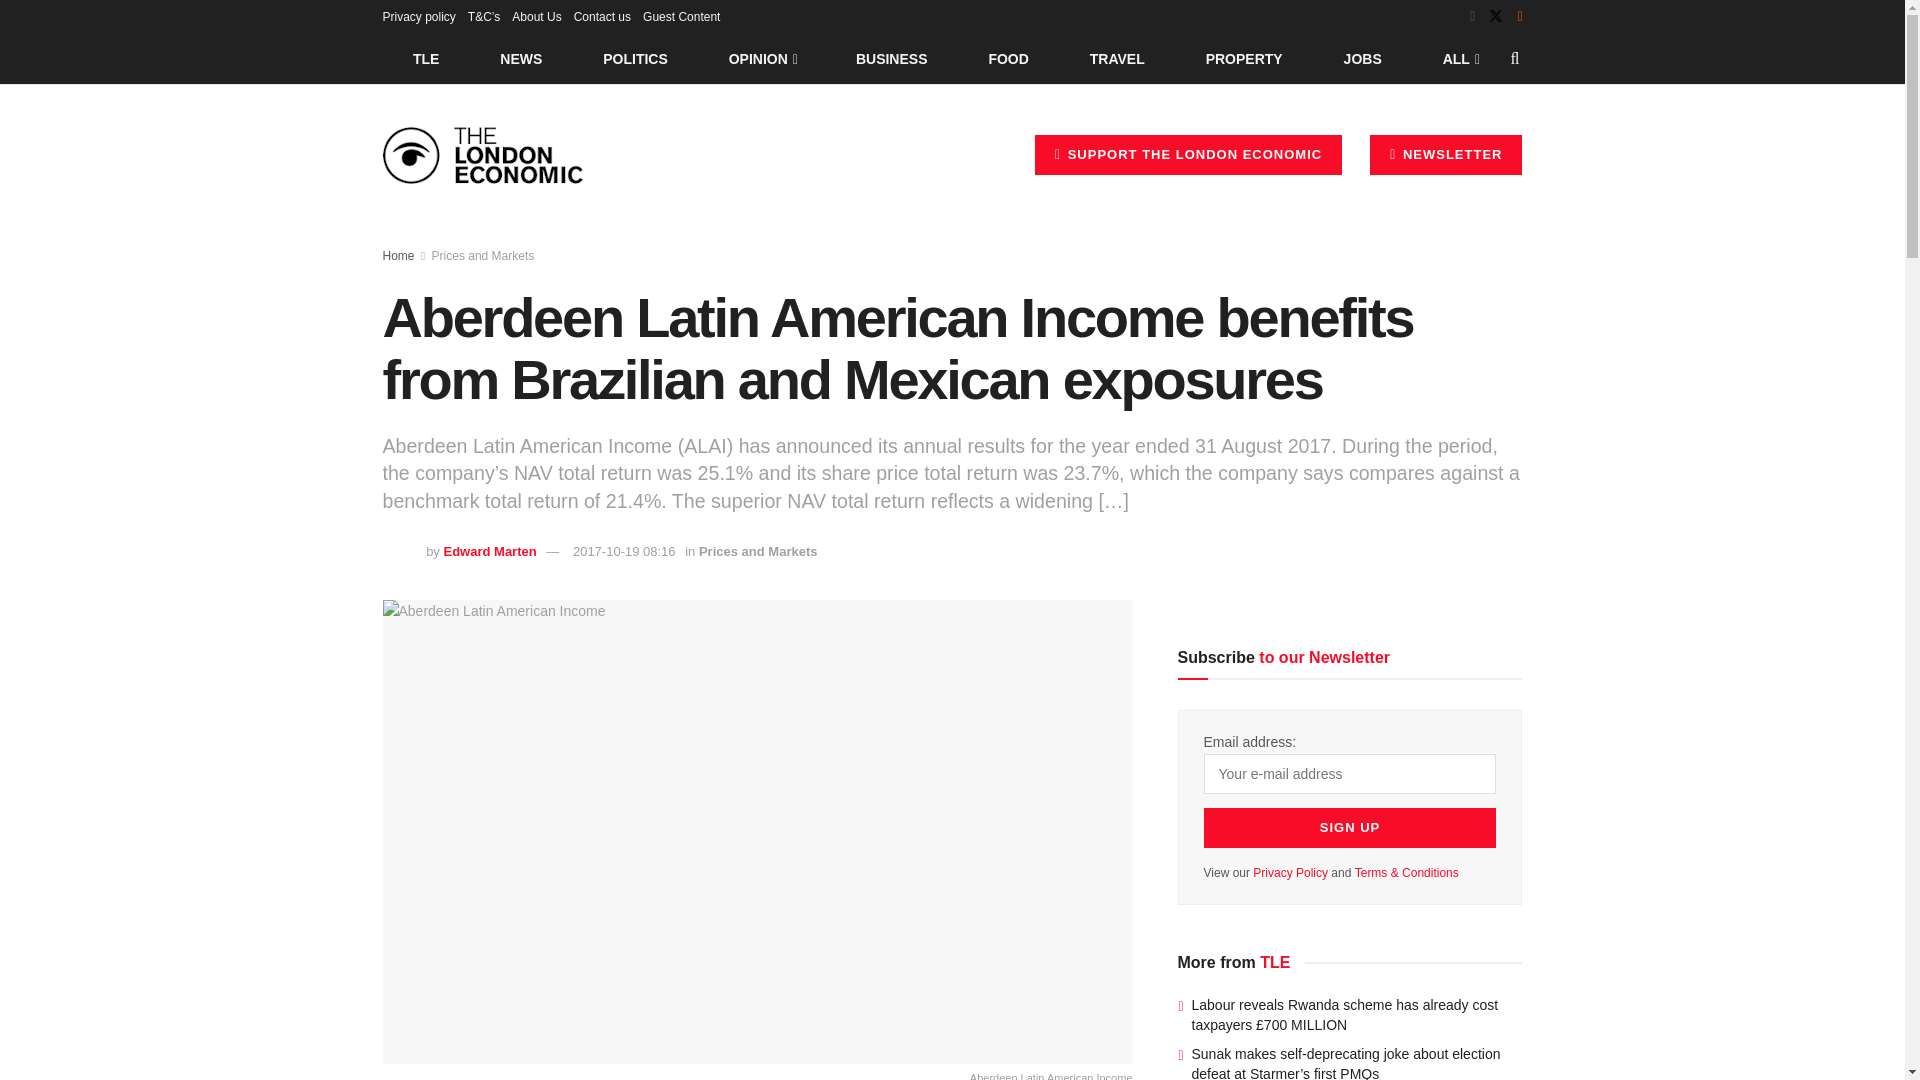  What do you see at coordinates (536, 16) in the screenshot?
I see `About Us` at bounding box center [536, 16].